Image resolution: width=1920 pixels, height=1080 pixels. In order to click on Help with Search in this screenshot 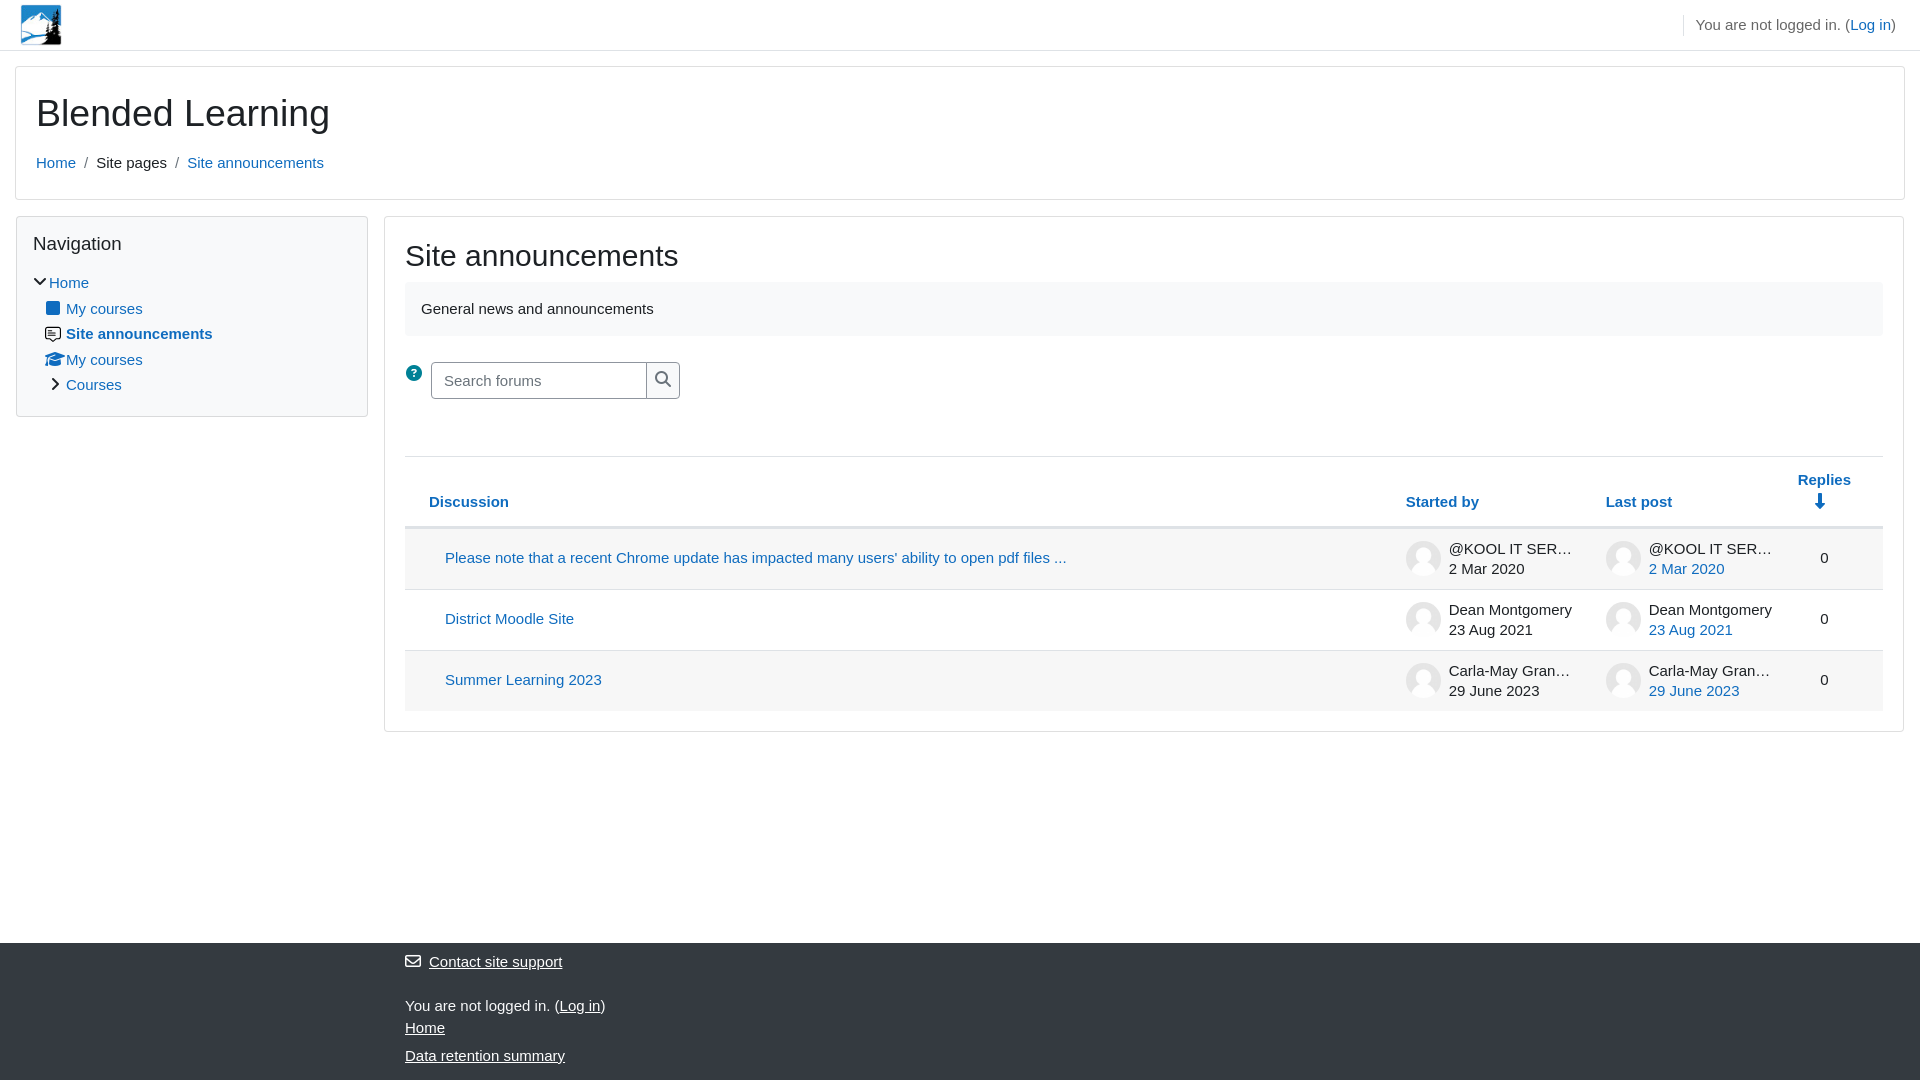, I will do `click(414, 373)`.